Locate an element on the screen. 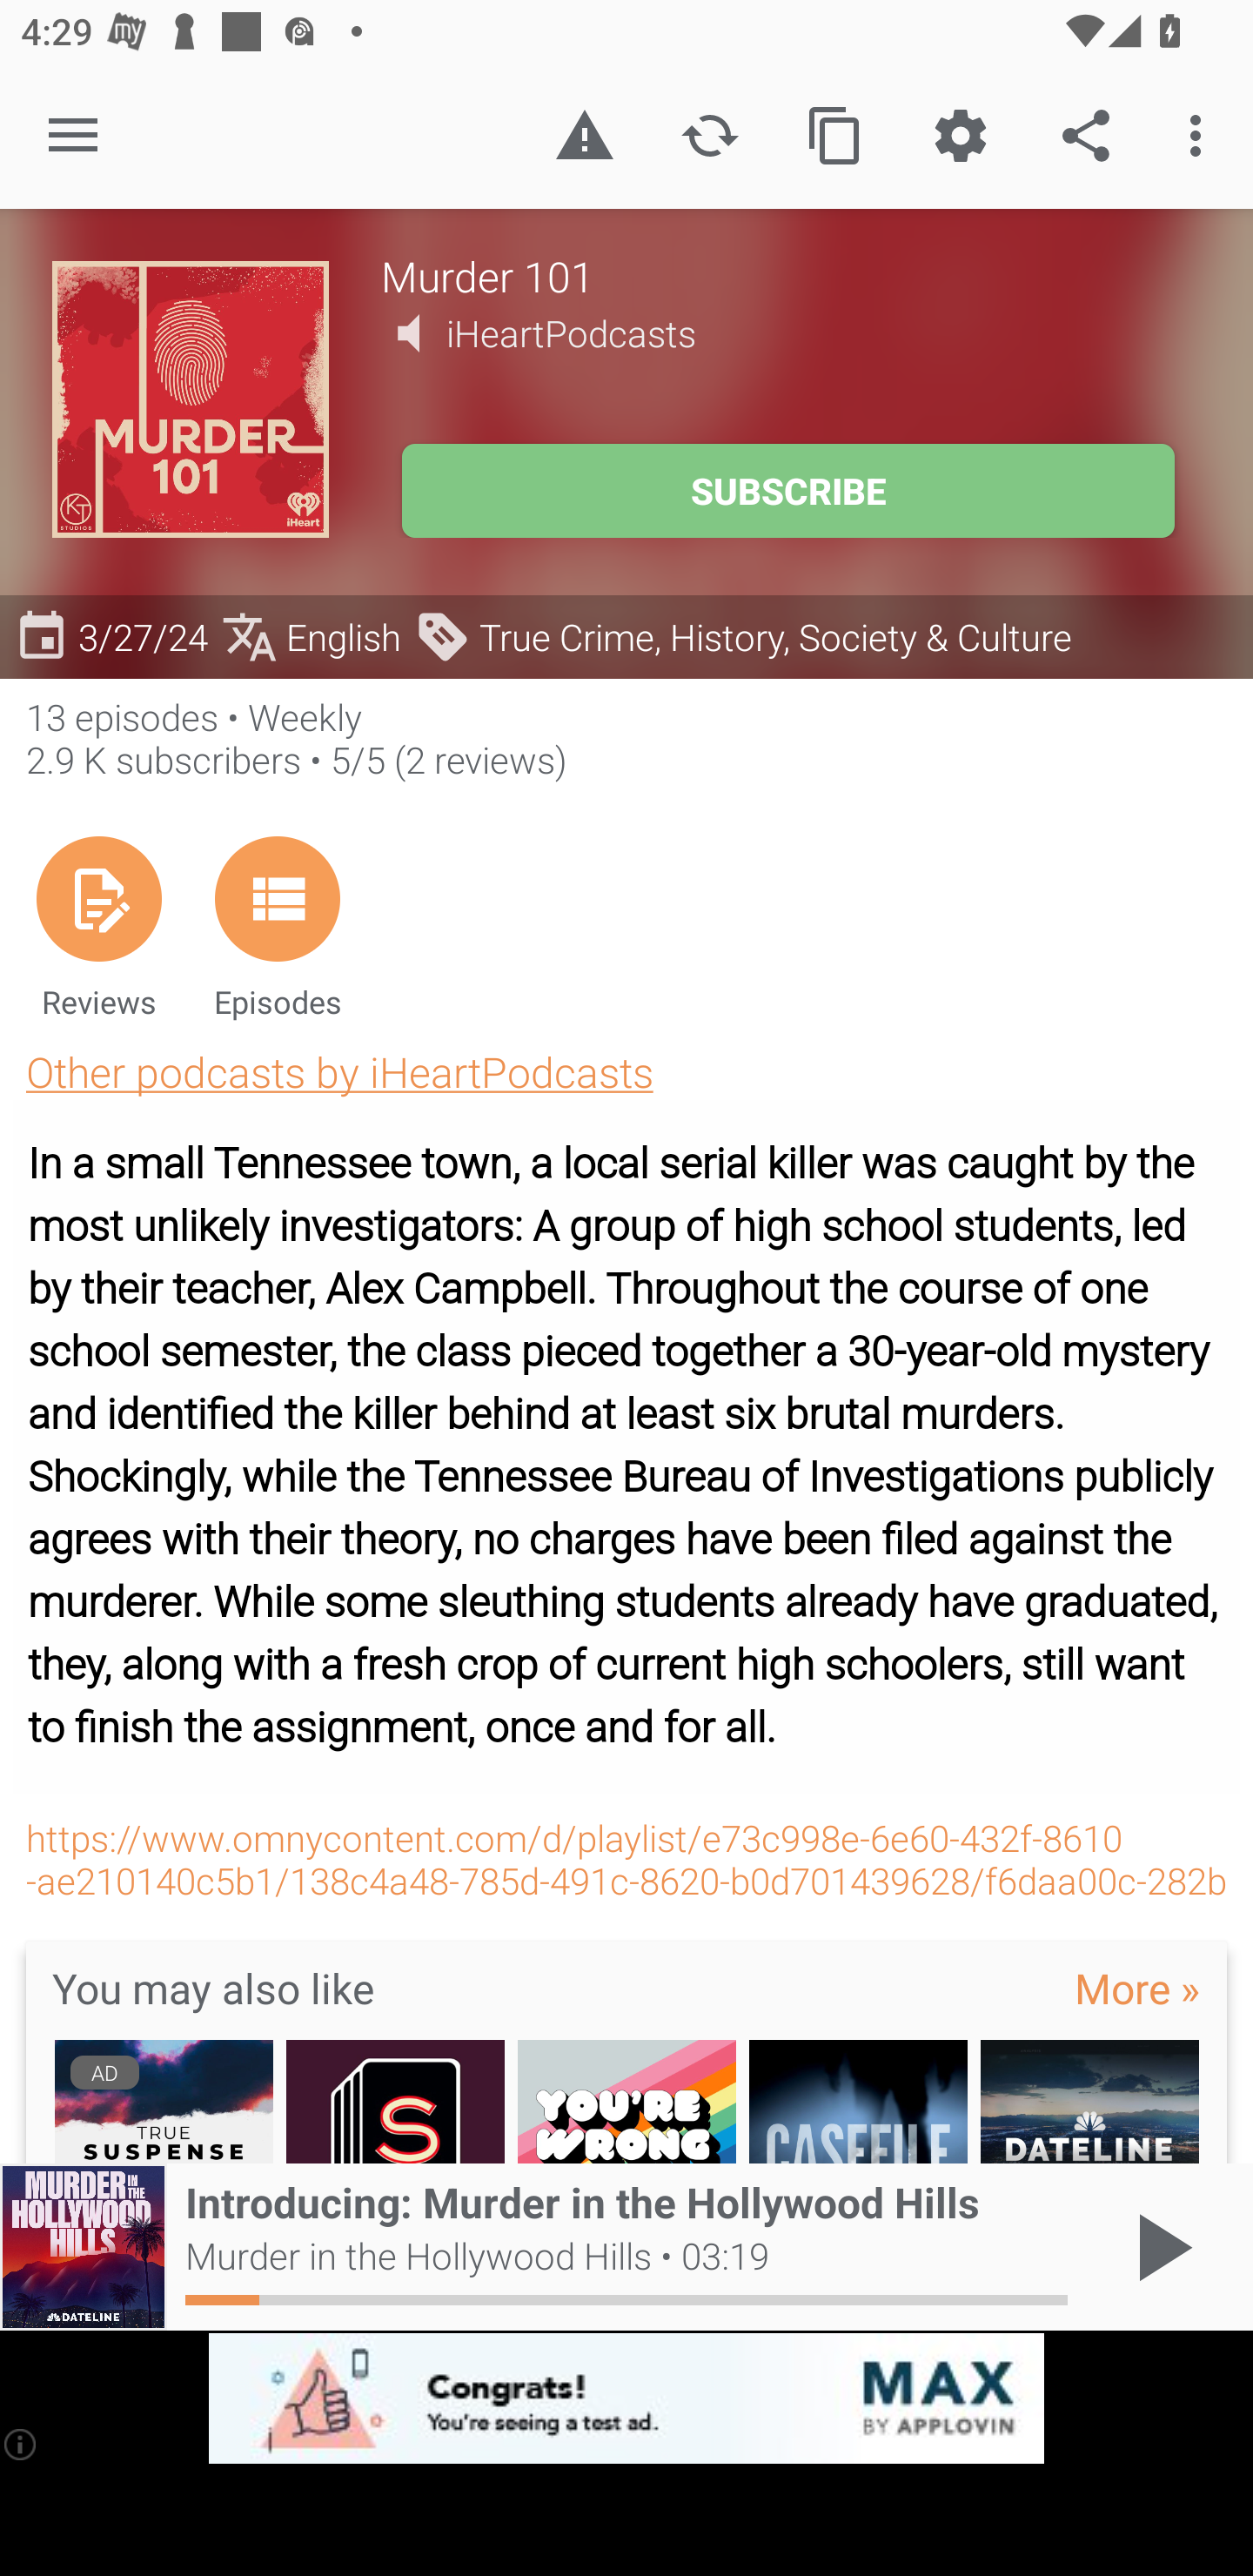 Image resolution: width=1253 pixels, height=2576 pixels. Play / Pause is located at coordinates (1159, 2247).